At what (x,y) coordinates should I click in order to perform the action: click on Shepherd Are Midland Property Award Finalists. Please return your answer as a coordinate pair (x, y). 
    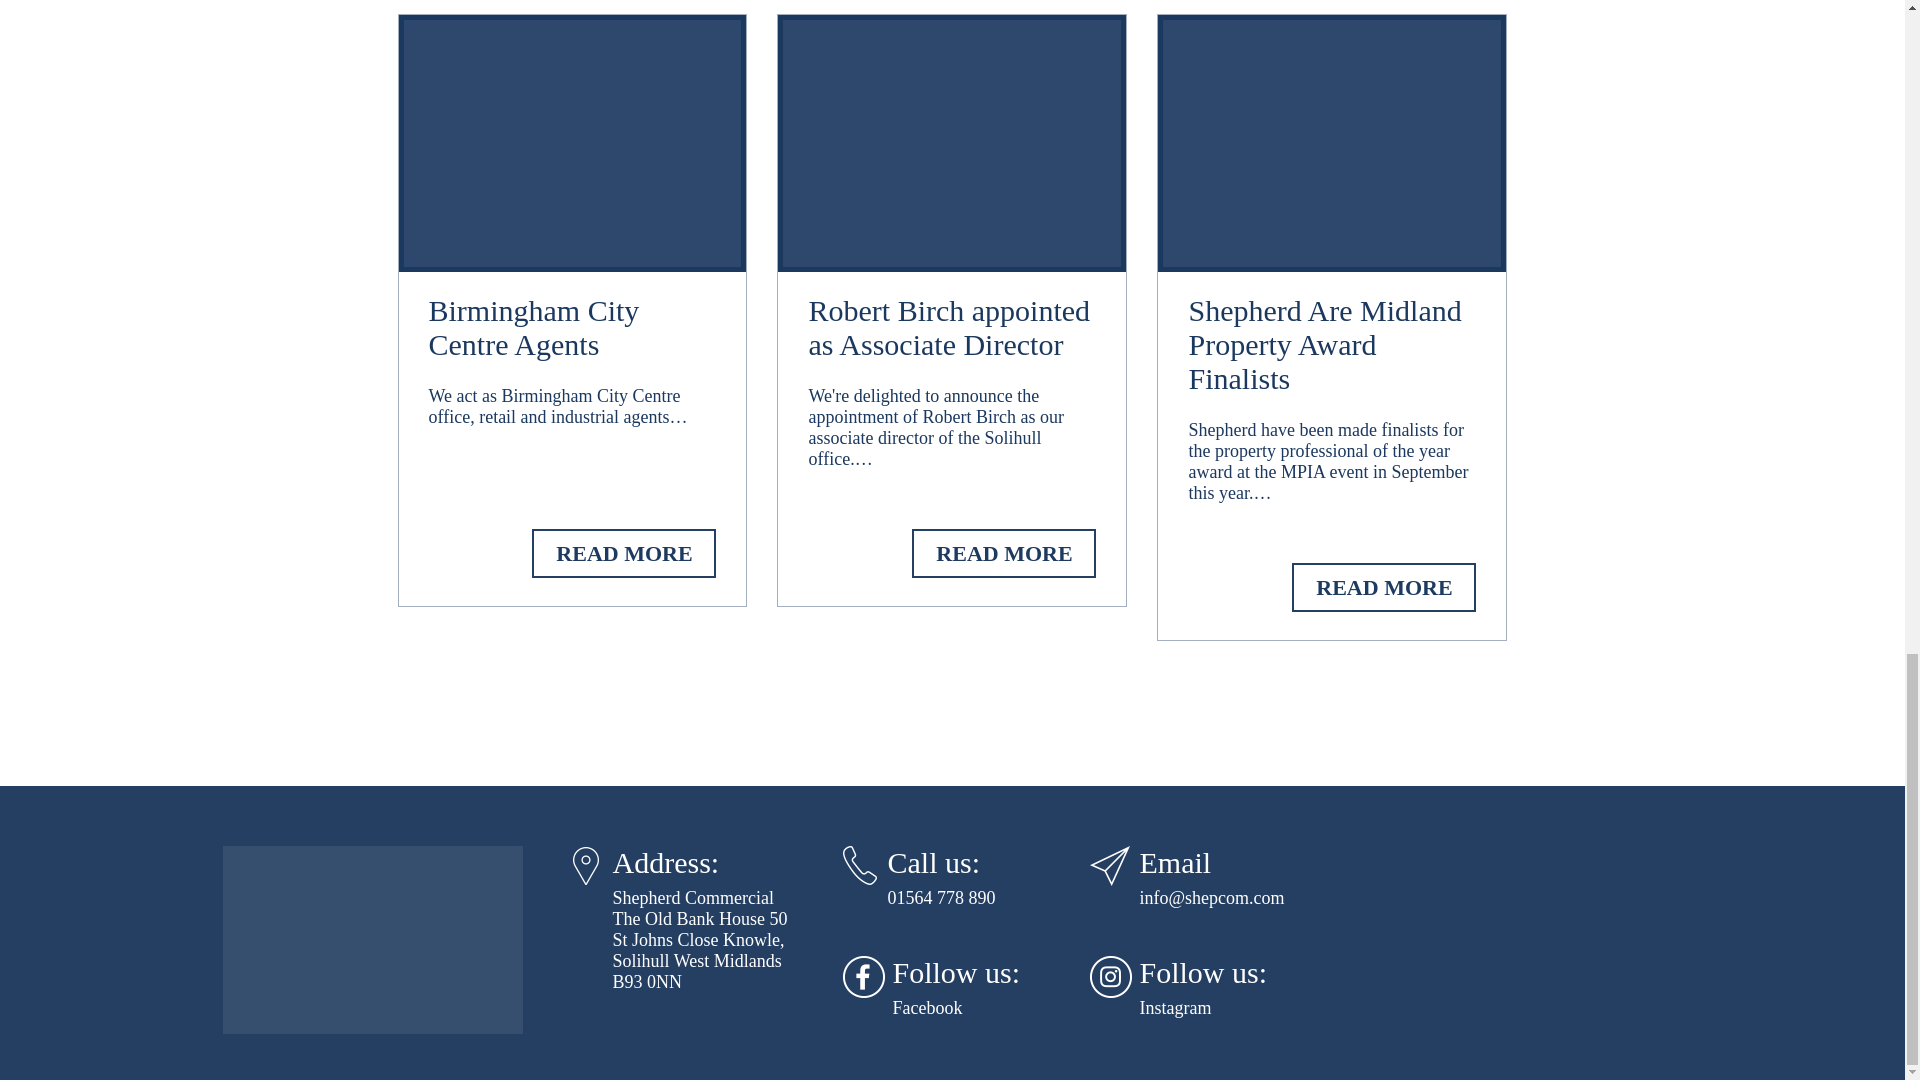
    Looking at the image, I should click on (1332, 348).